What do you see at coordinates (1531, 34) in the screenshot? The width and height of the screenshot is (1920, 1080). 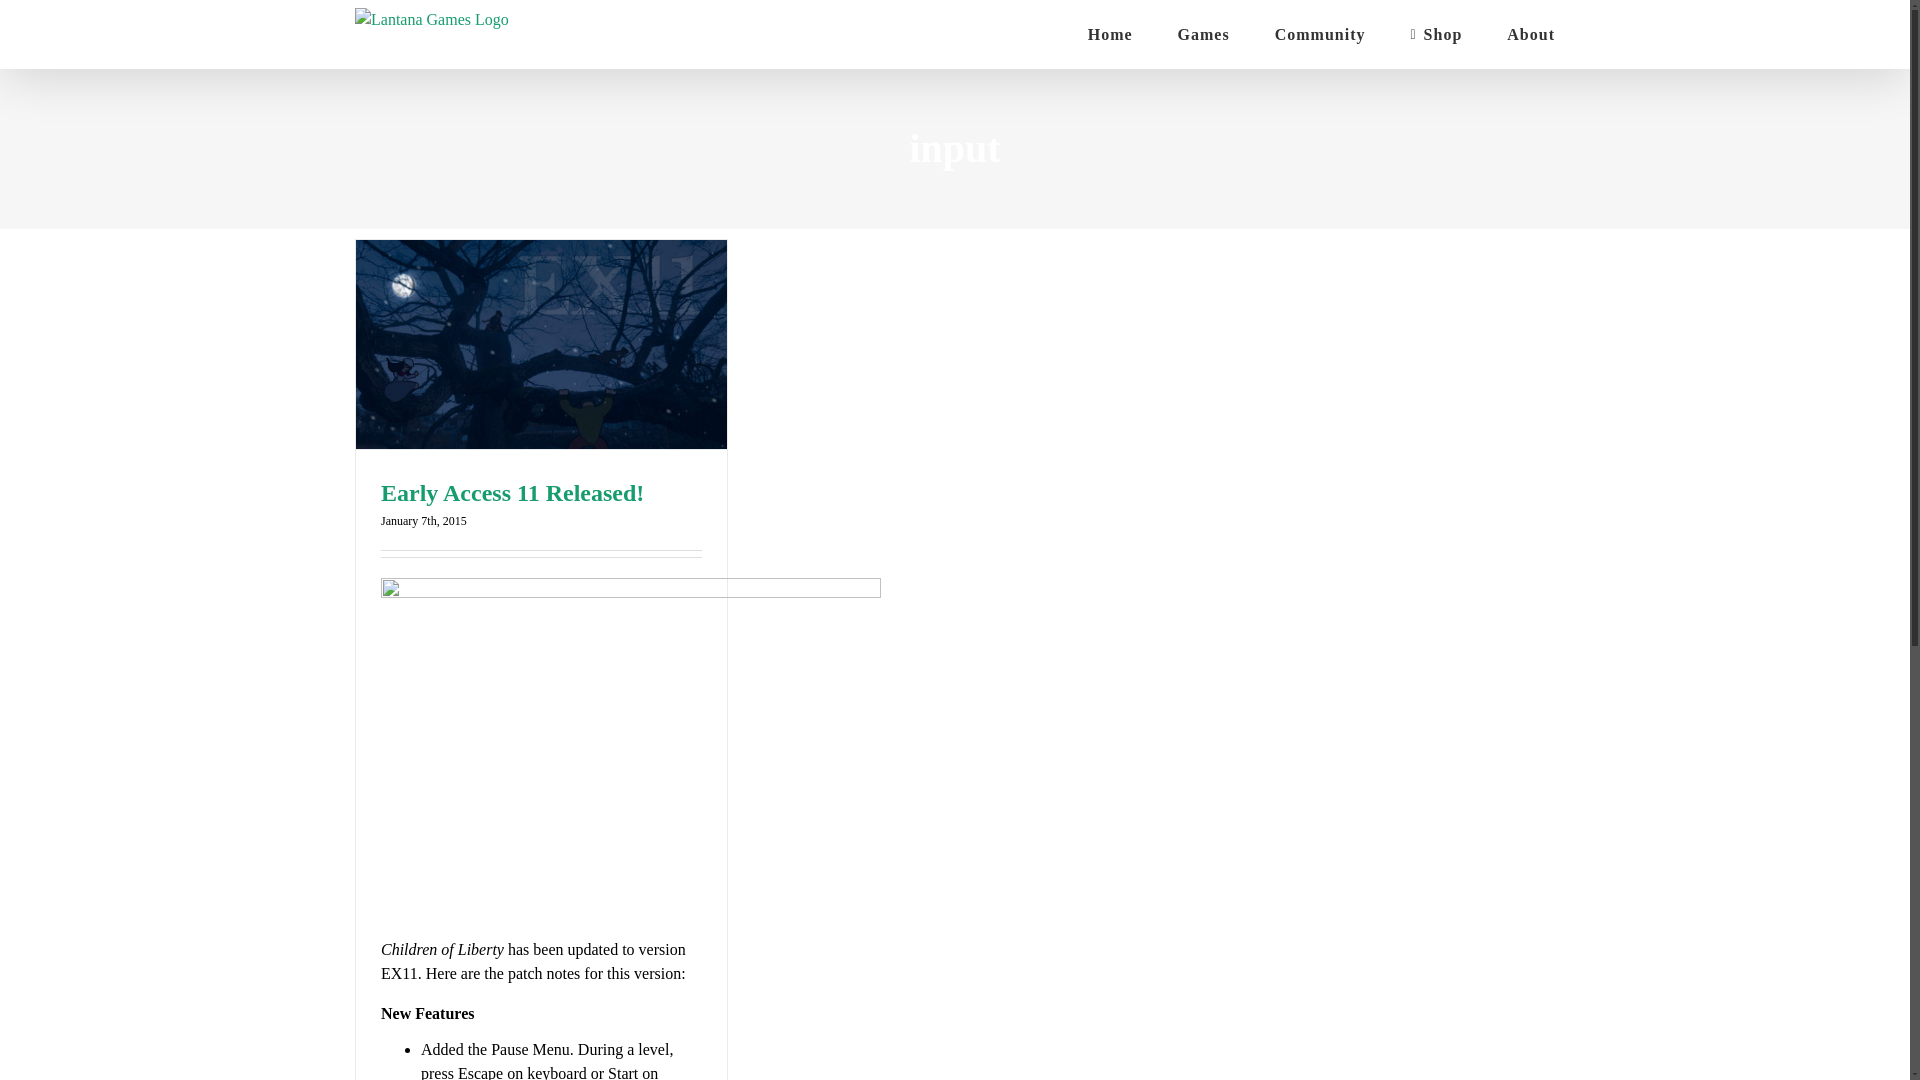 I see `About` at bounding box center [1531, 34].